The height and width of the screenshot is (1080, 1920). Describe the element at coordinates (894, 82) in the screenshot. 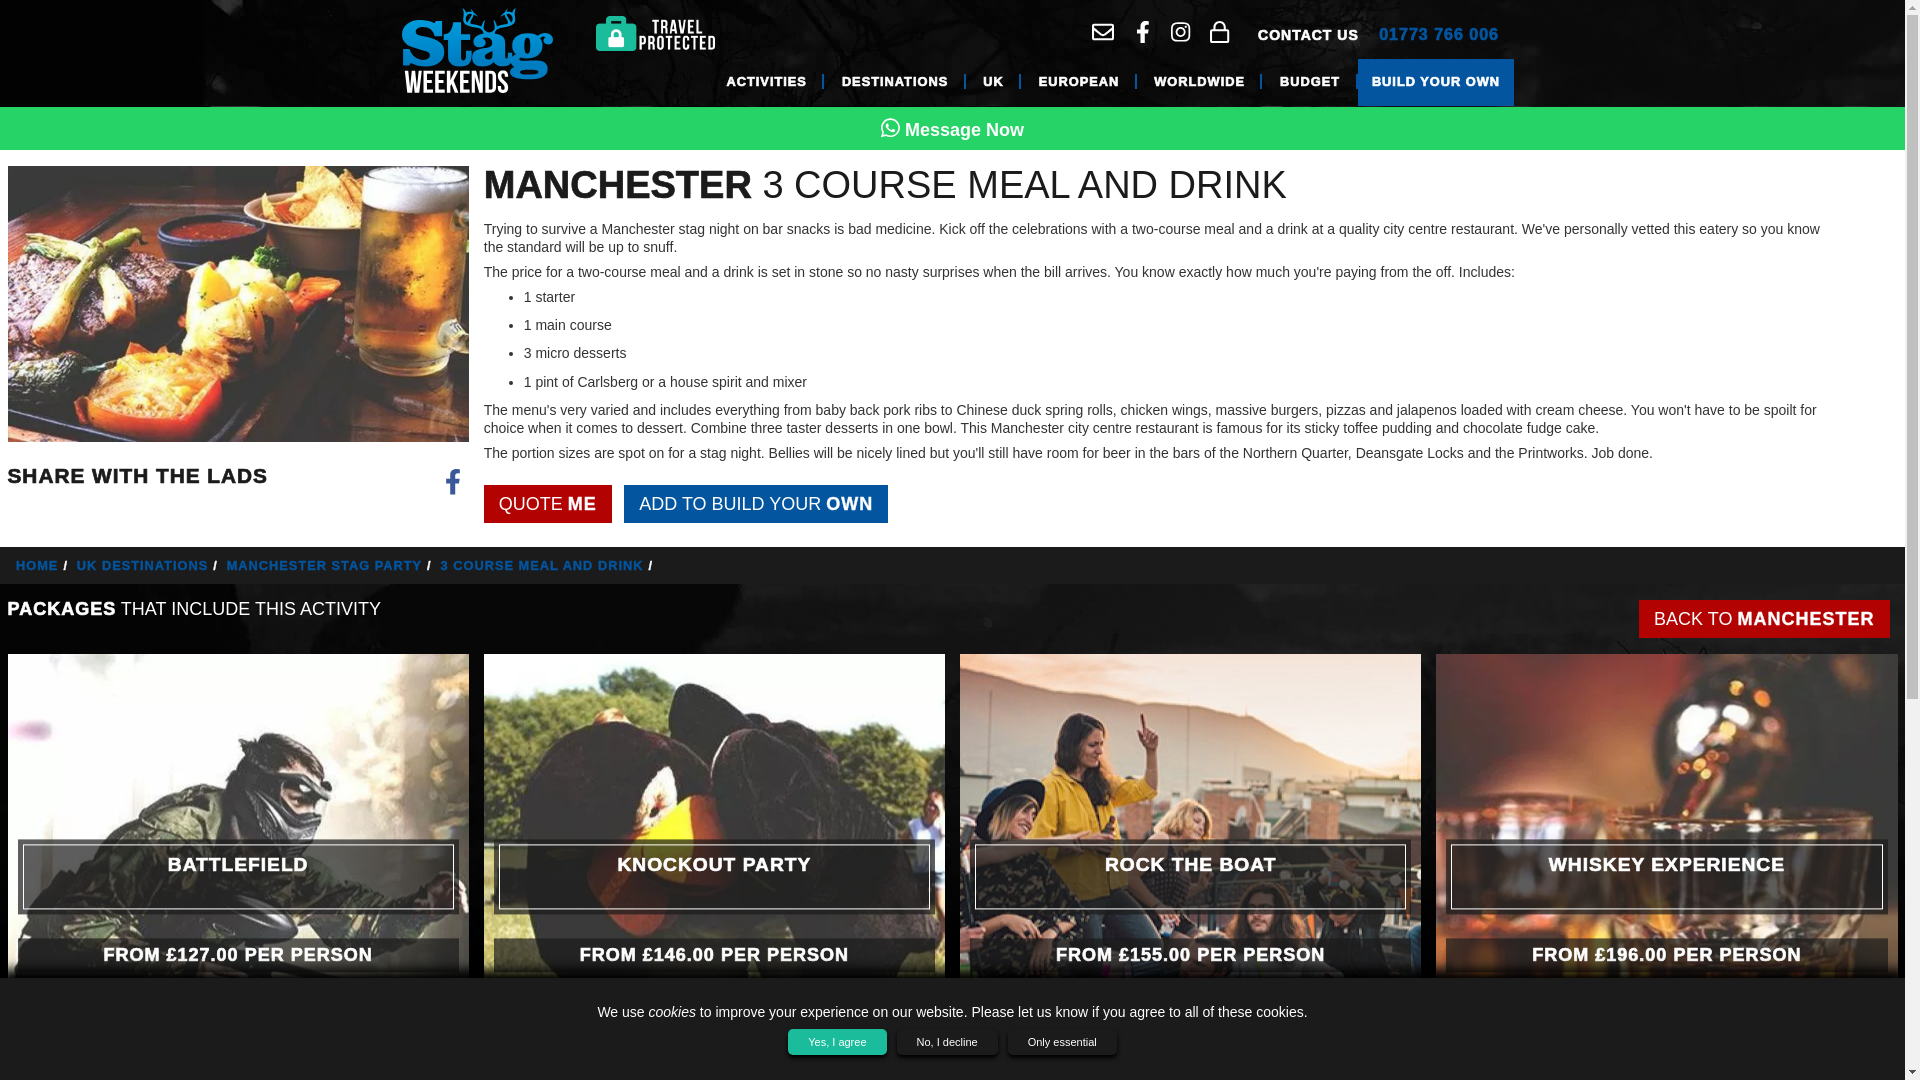

I see `DESTINATIONS` at that location.